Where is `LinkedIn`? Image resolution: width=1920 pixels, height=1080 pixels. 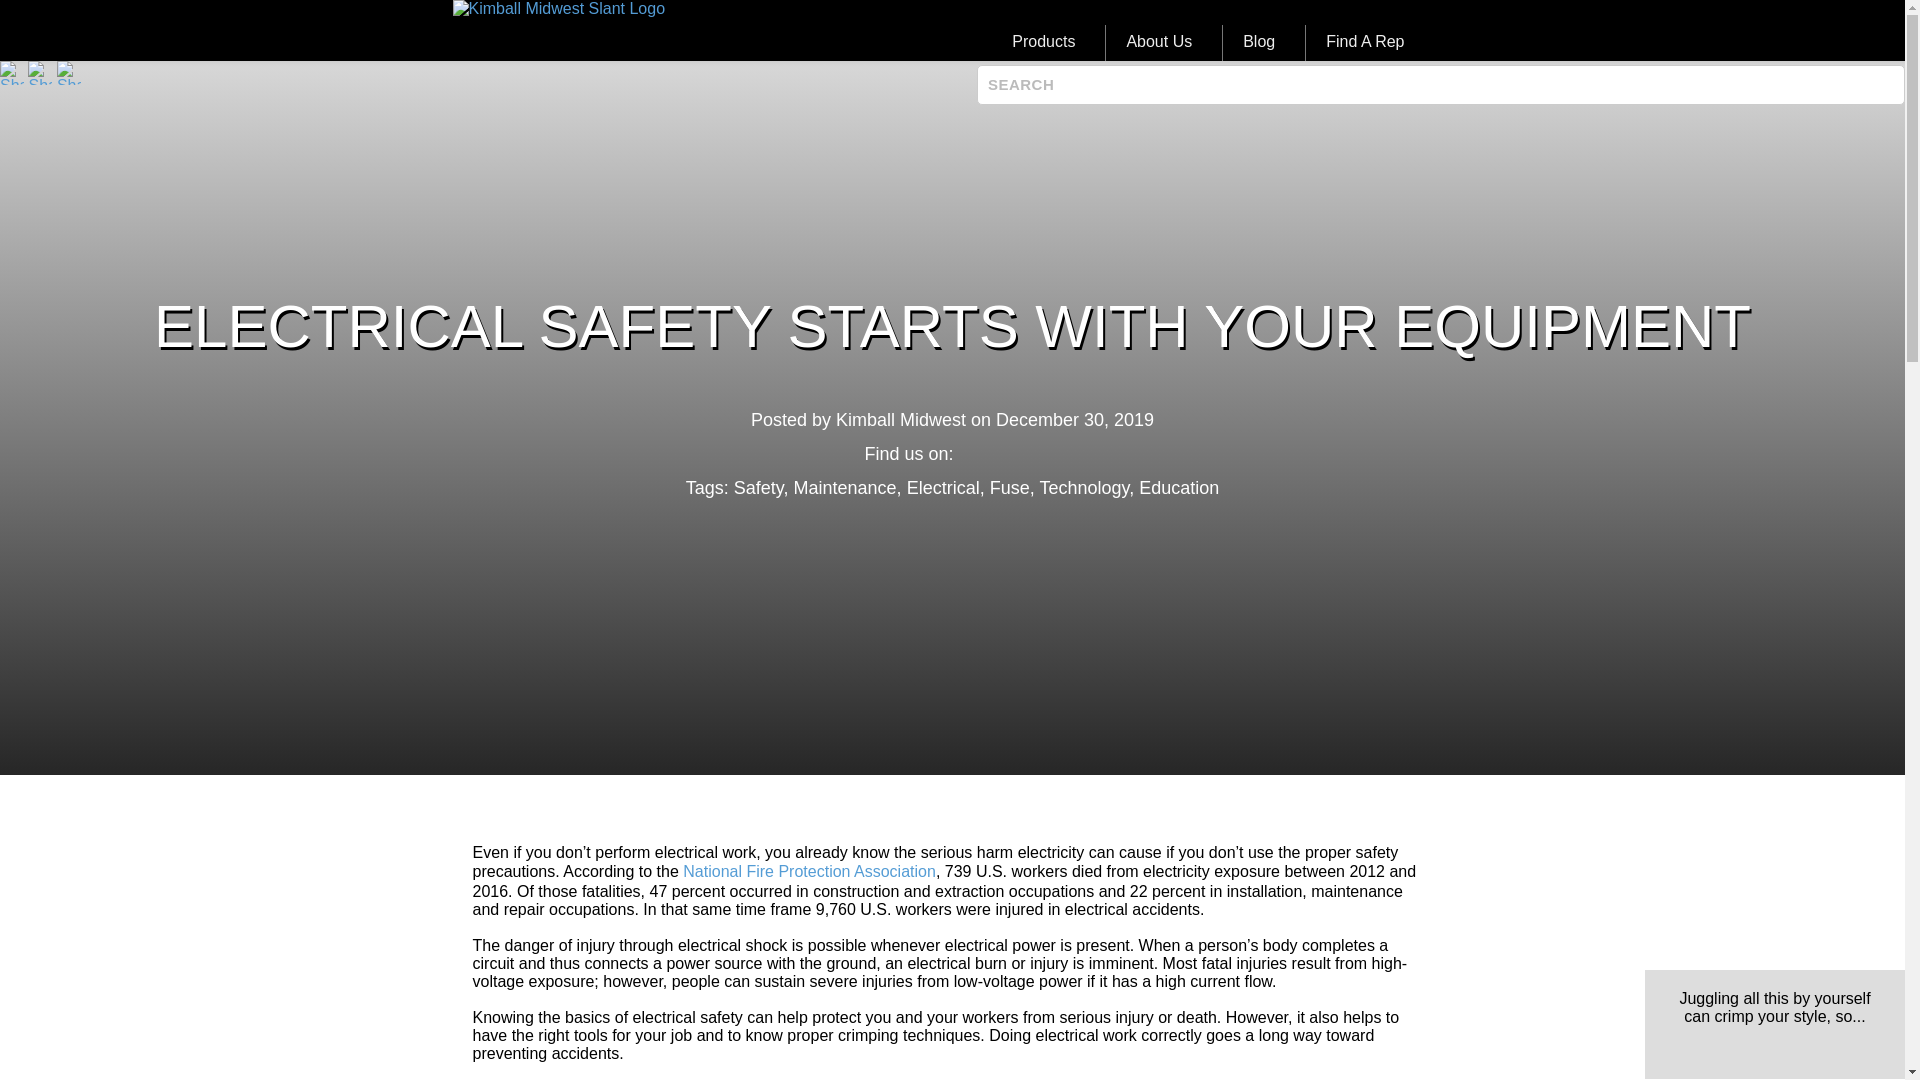
LinkedIn is located at coordinates (1000, 453).